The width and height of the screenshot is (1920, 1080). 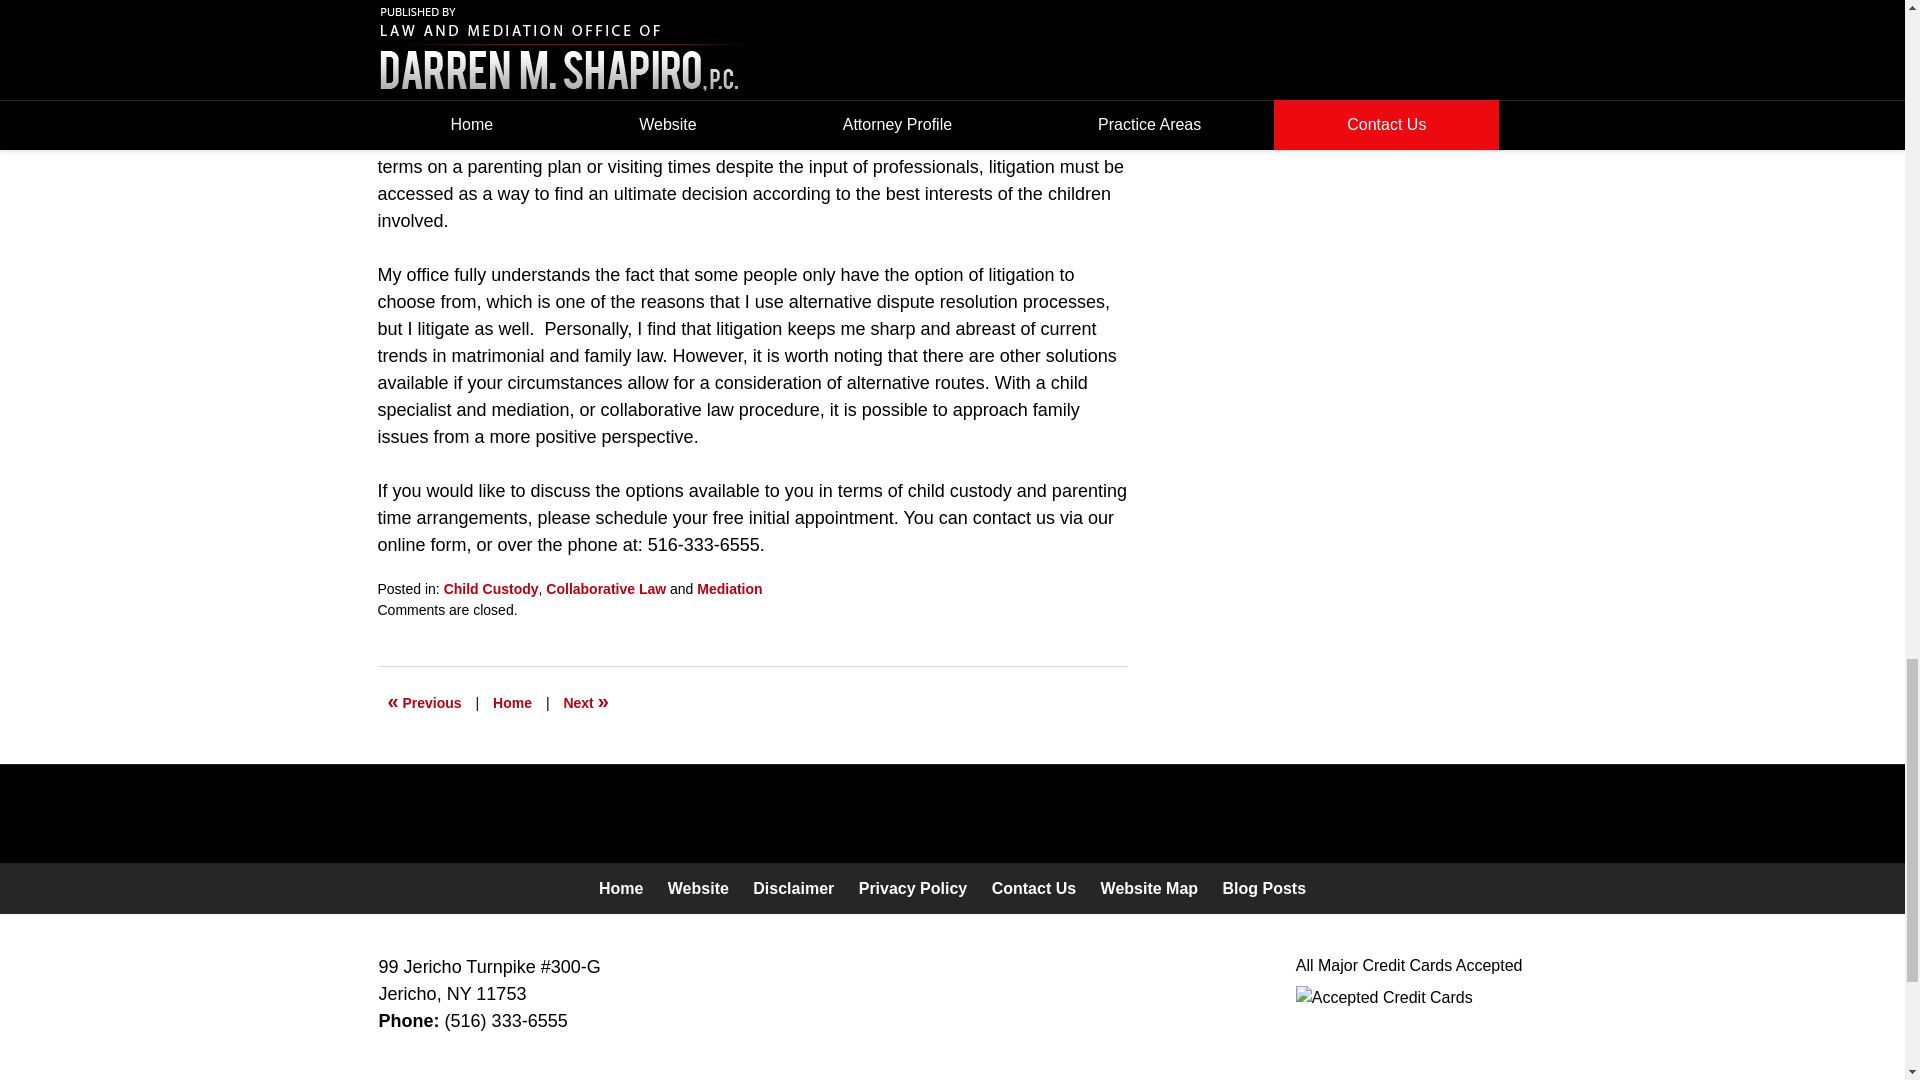 What do you see at coordinates (606, 589) in the screenshot?
I see `View all posts in Collaborative Law` at bounding box center [606, 589].